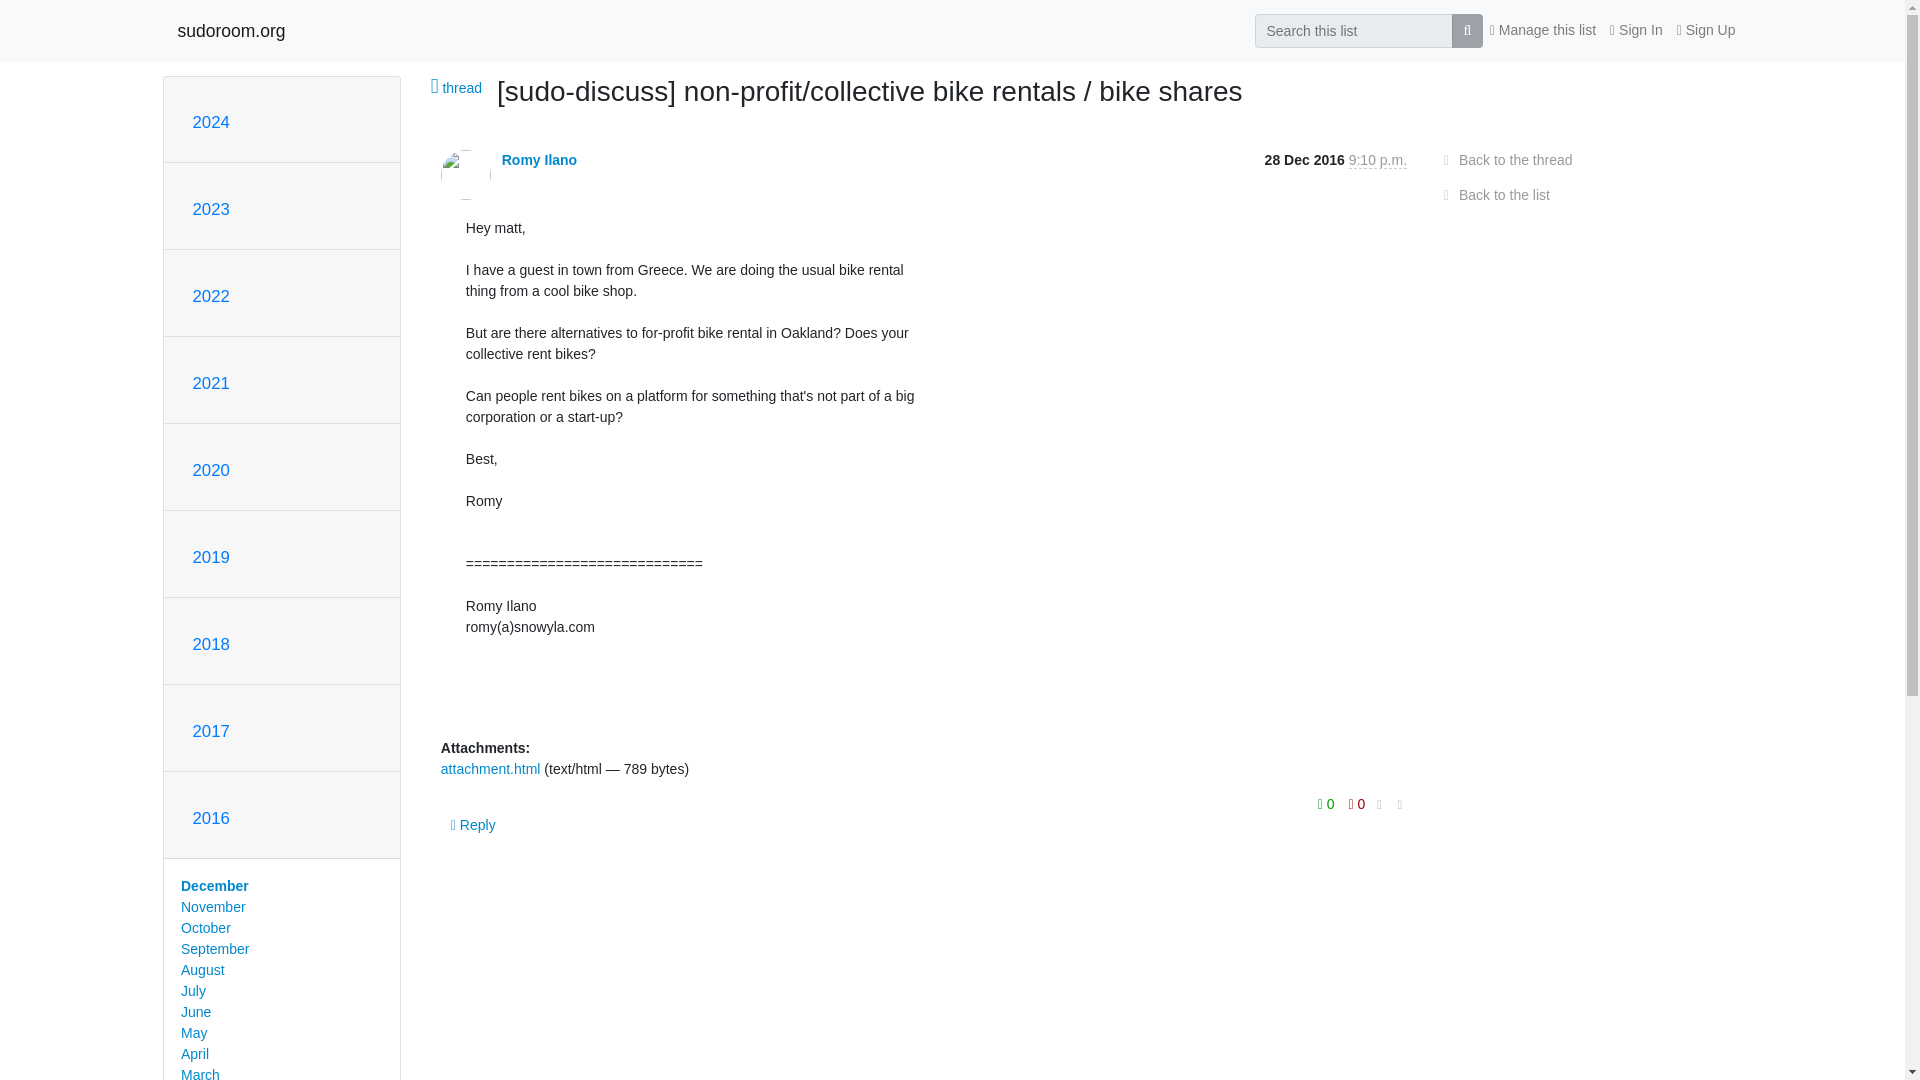  Describe the element at coordinates (210, 122) in the screenshot. I see `2024` at that location.